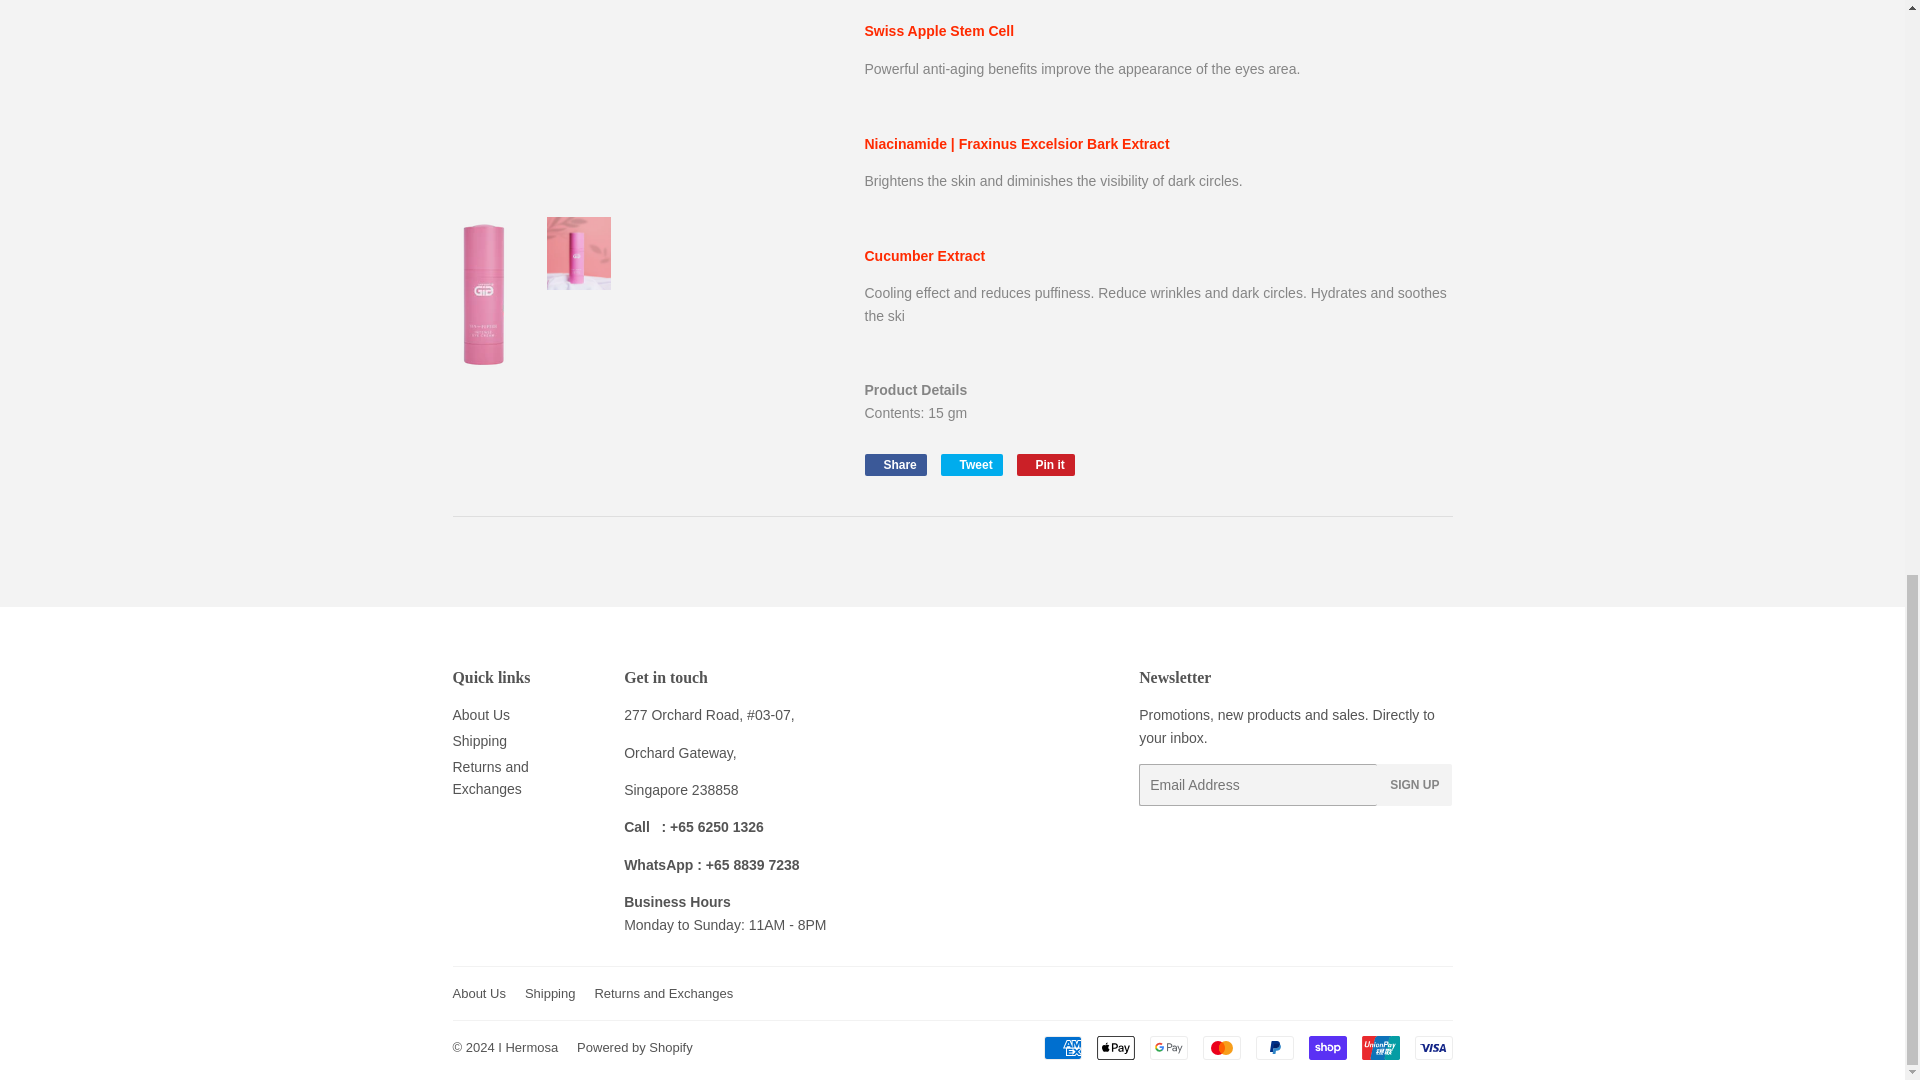 The width and height of the screenshot is (1920, 1080). I want to click on Apple Pay, so click(1115, 1047).